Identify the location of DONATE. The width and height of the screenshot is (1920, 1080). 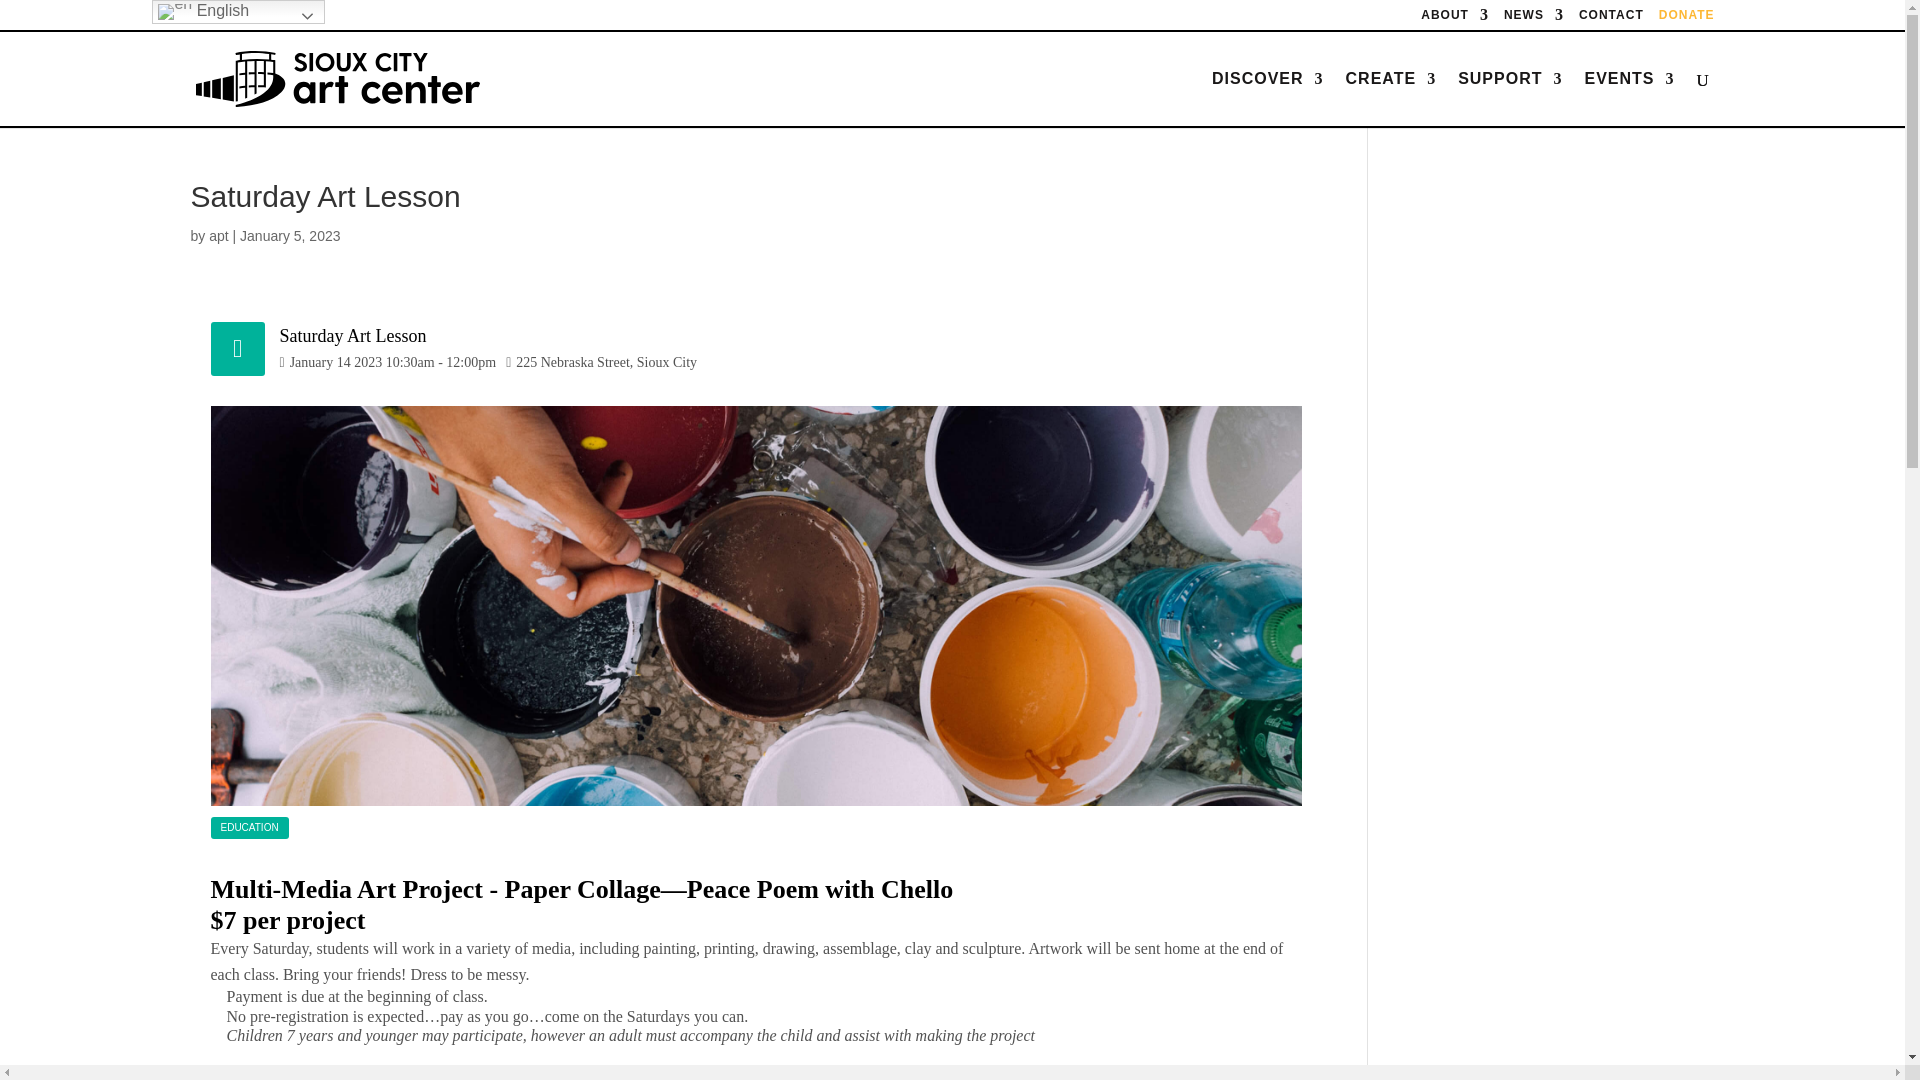
(1686, 19).